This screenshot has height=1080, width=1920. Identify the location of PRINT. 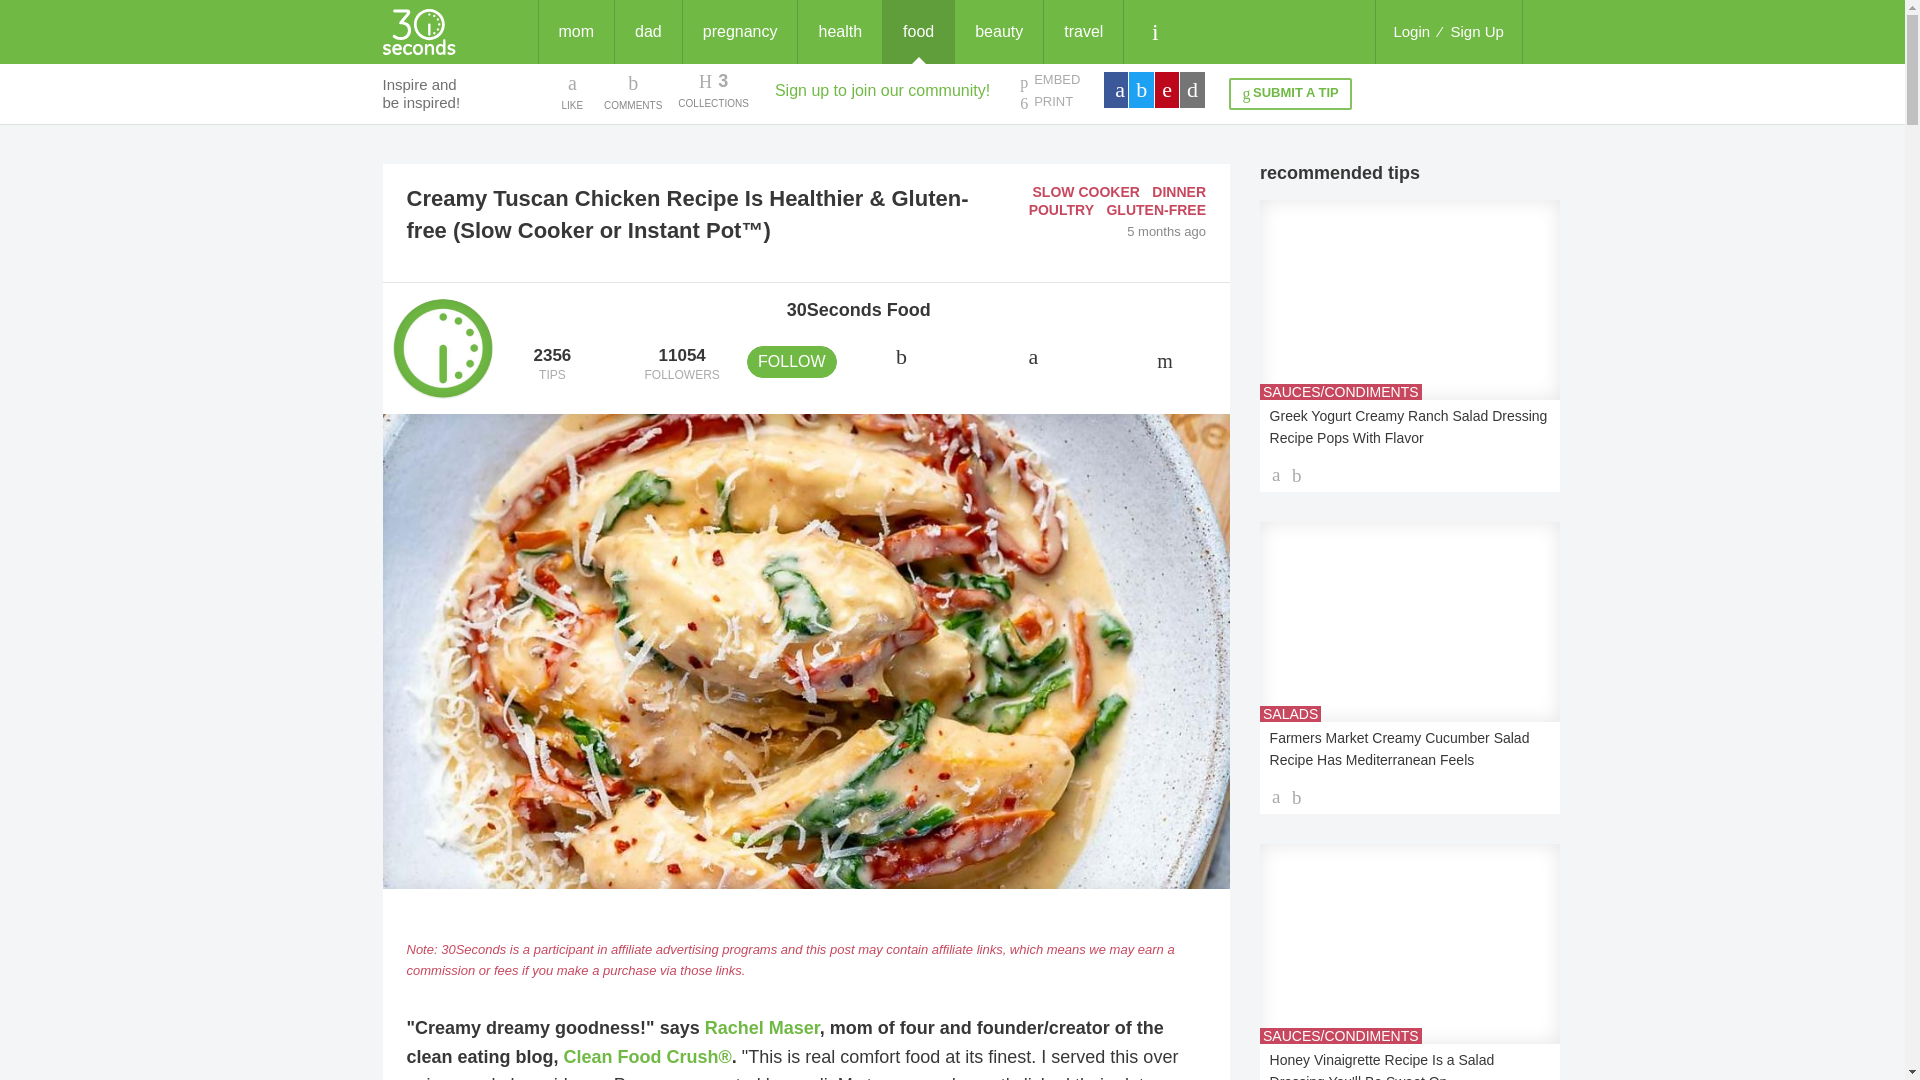
(1477, 32).